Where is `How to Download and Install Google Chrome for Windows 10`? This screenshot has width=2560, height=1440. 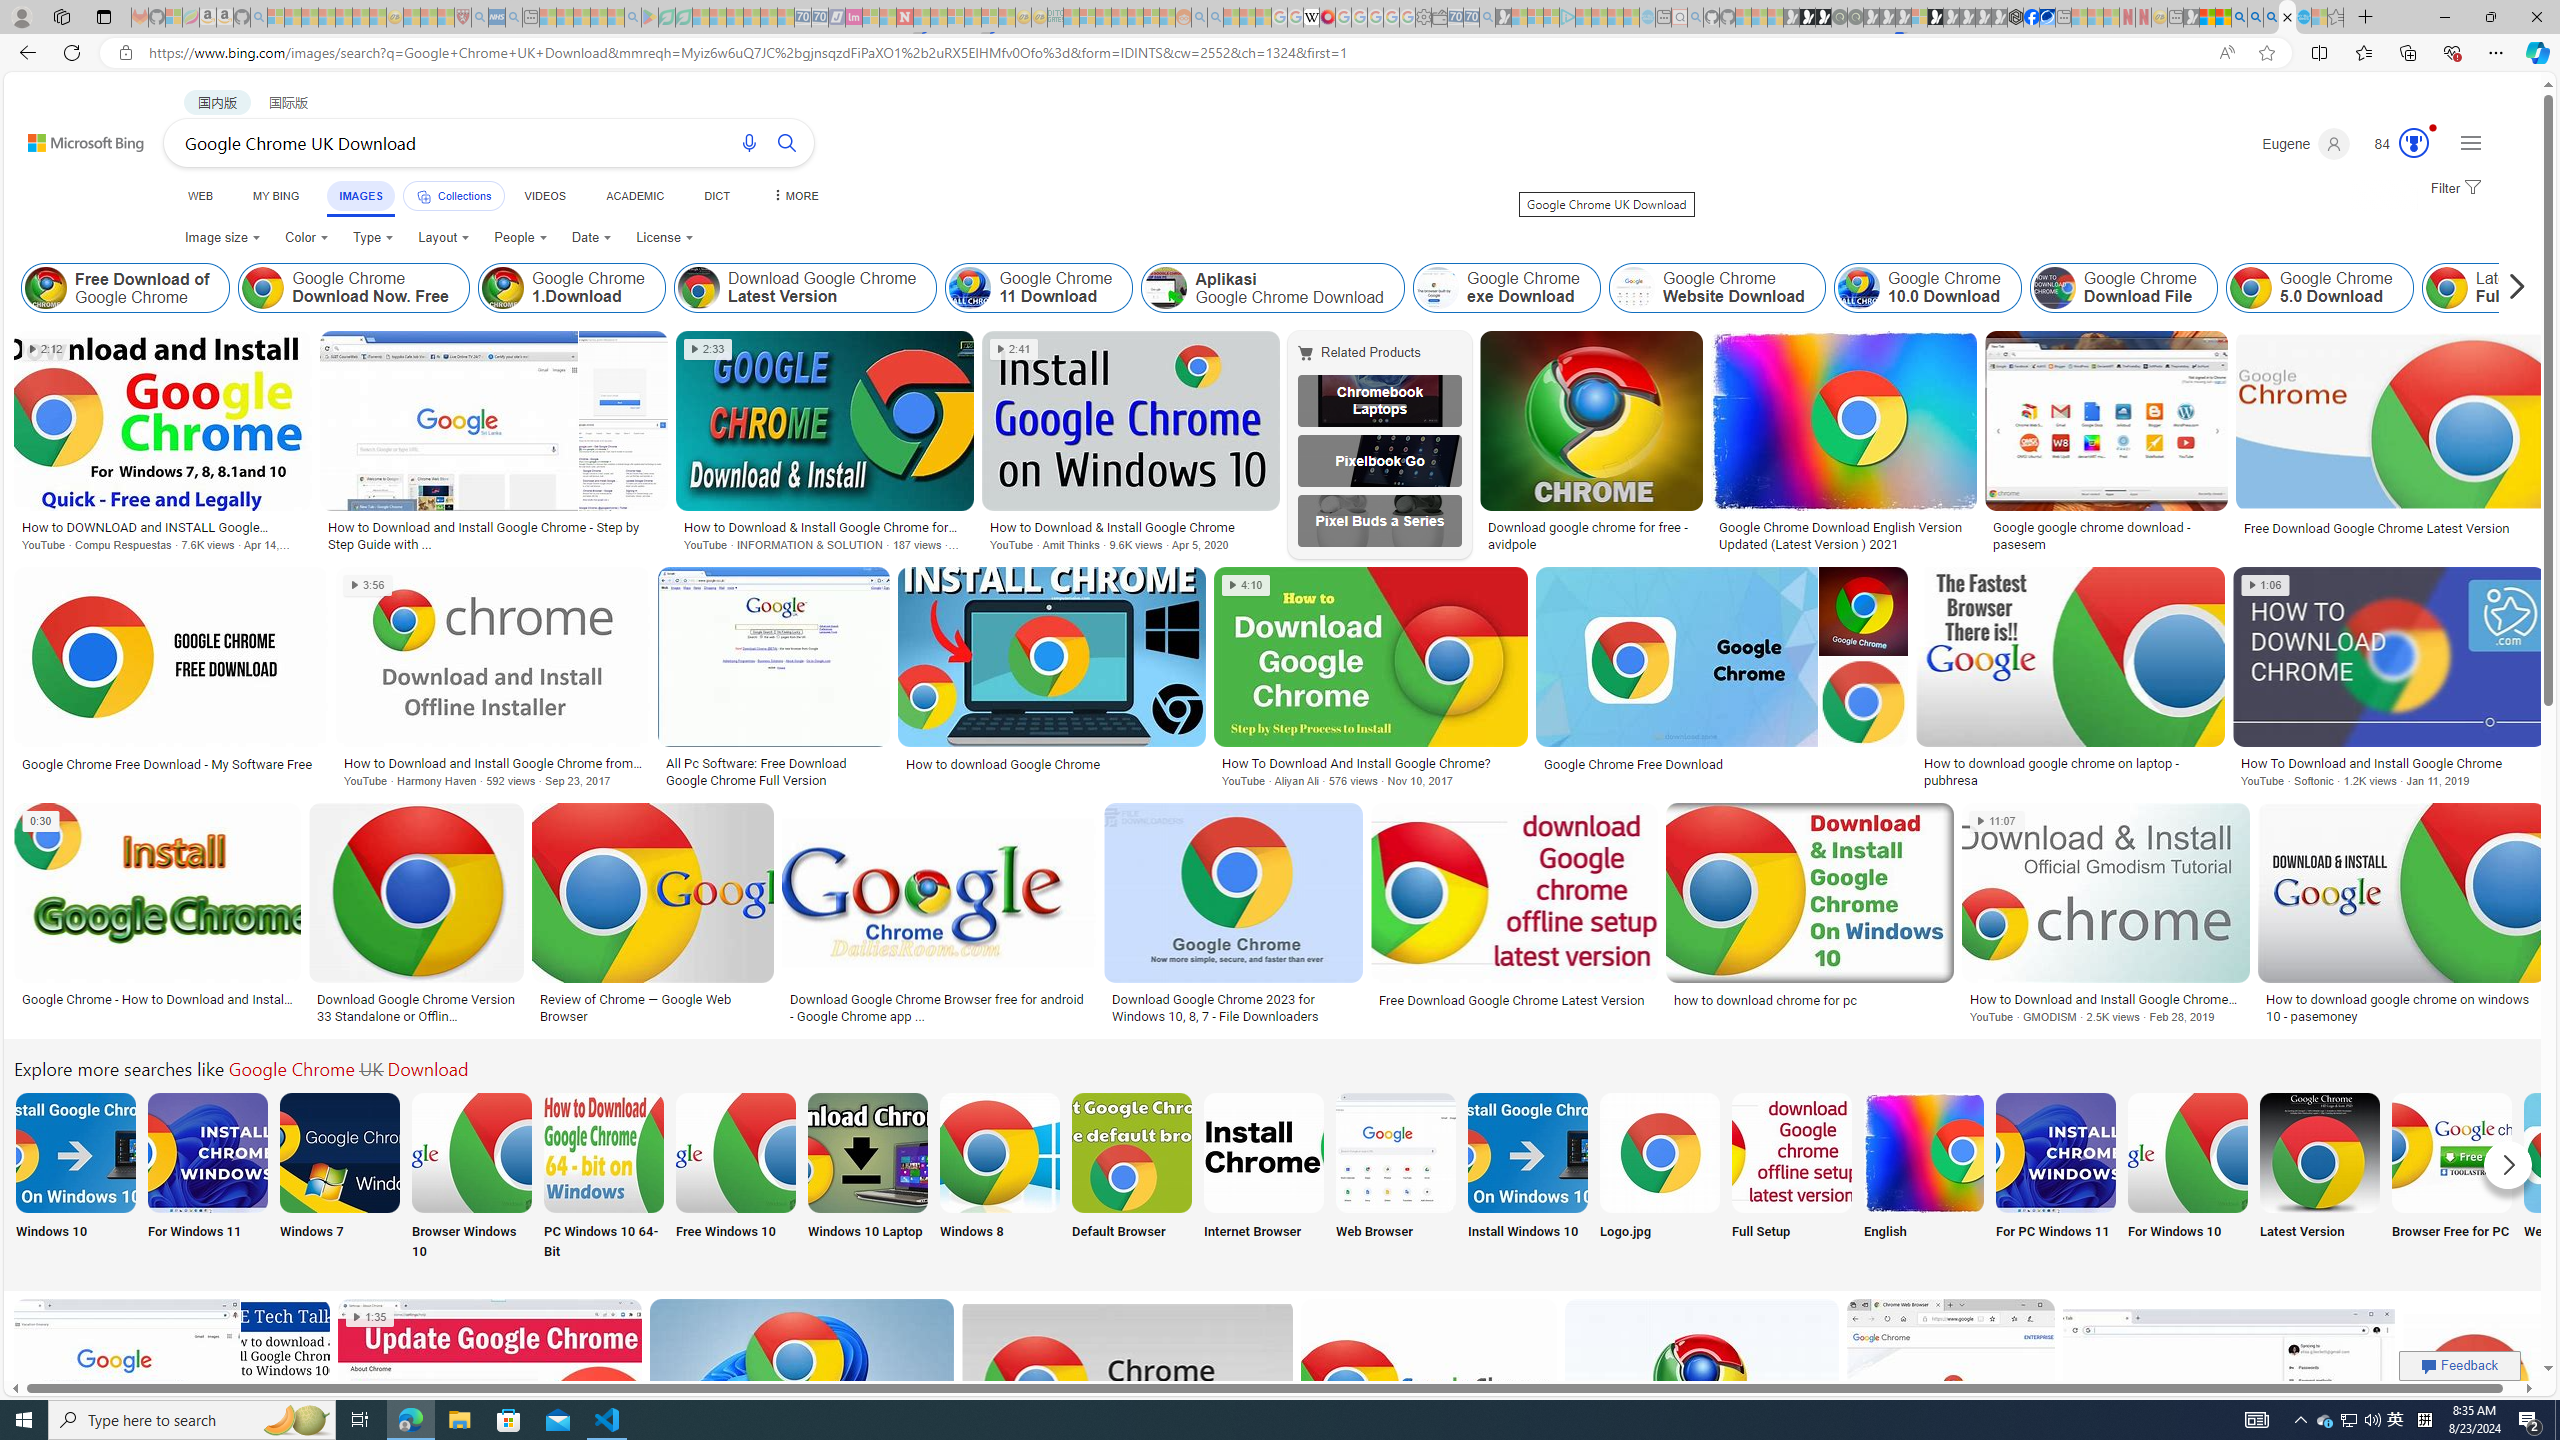 How to Download and Install Google Chrome for Windows 10 is located at coordinates (2106, 998).